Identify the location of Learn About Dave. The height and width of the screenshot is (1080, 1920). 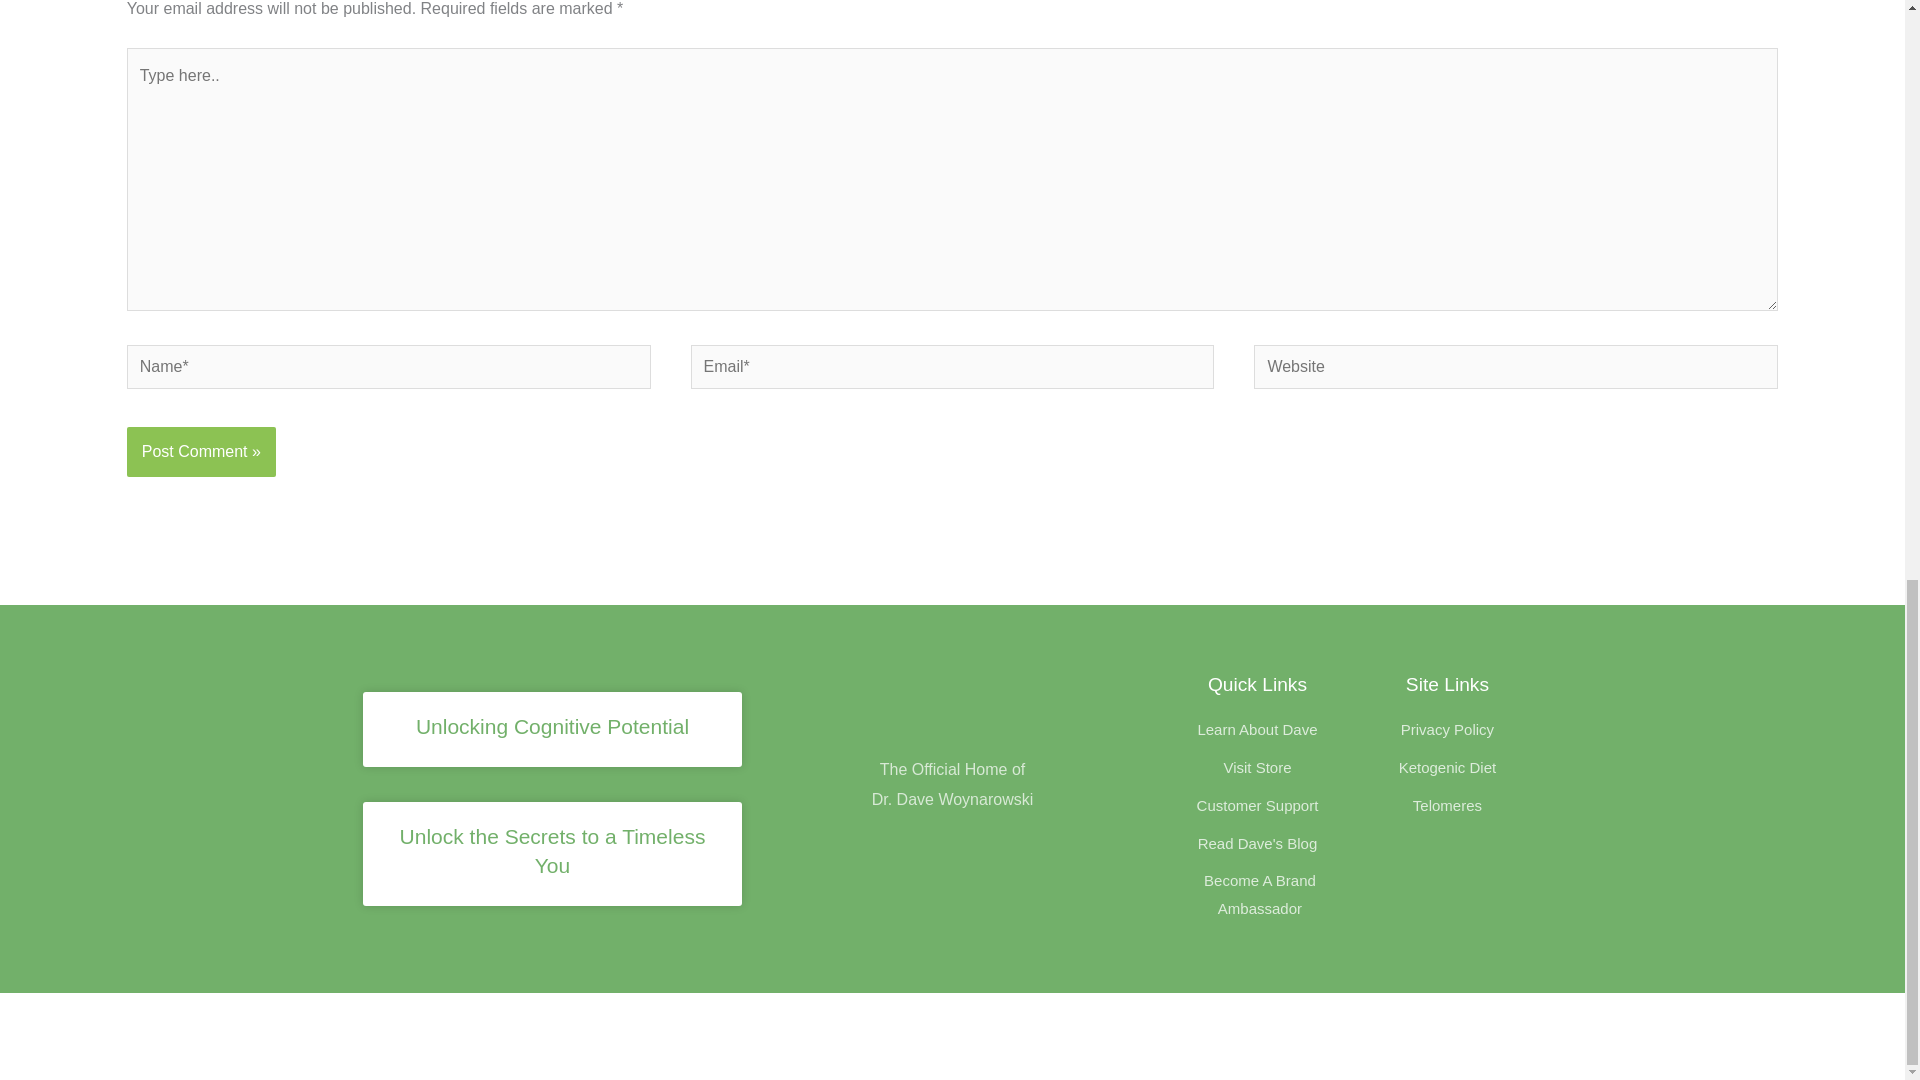
(1256, 730).